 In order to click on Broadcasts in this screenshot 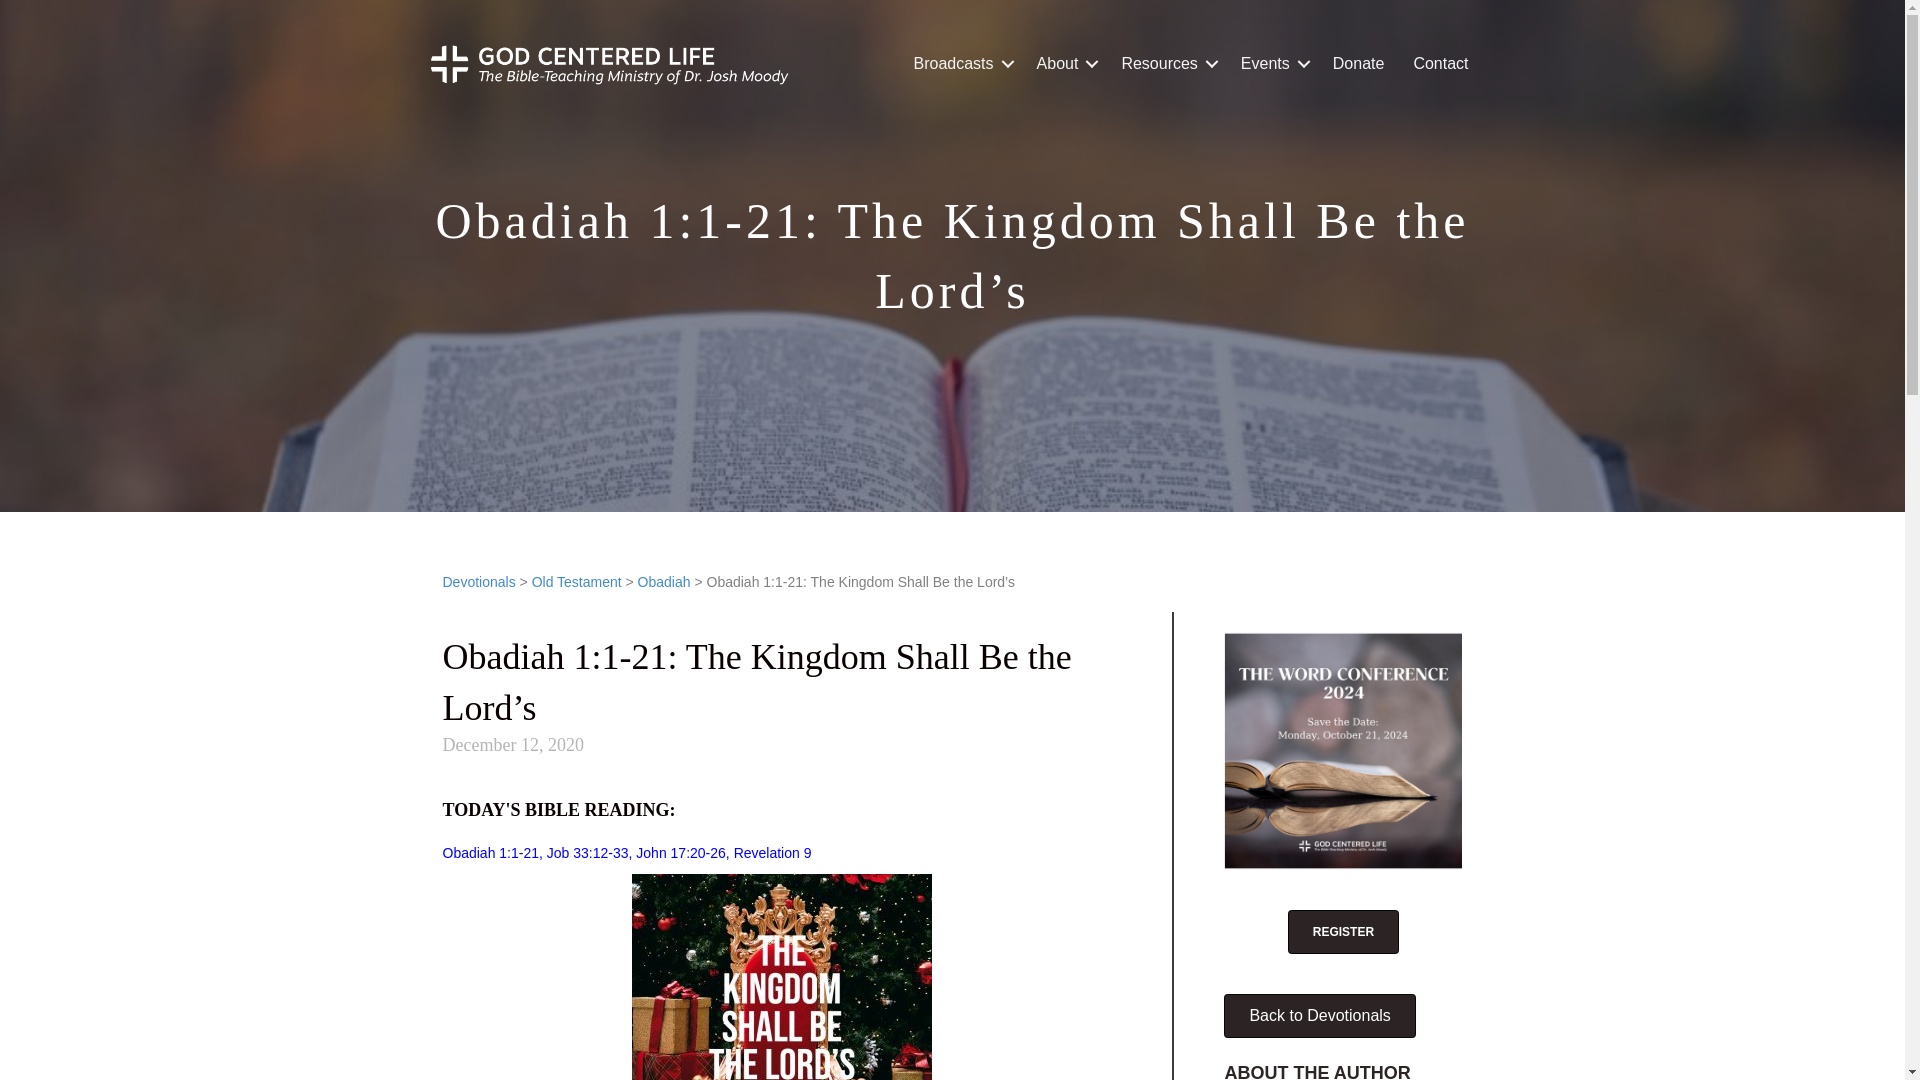, I will do `click(960, 64)`.